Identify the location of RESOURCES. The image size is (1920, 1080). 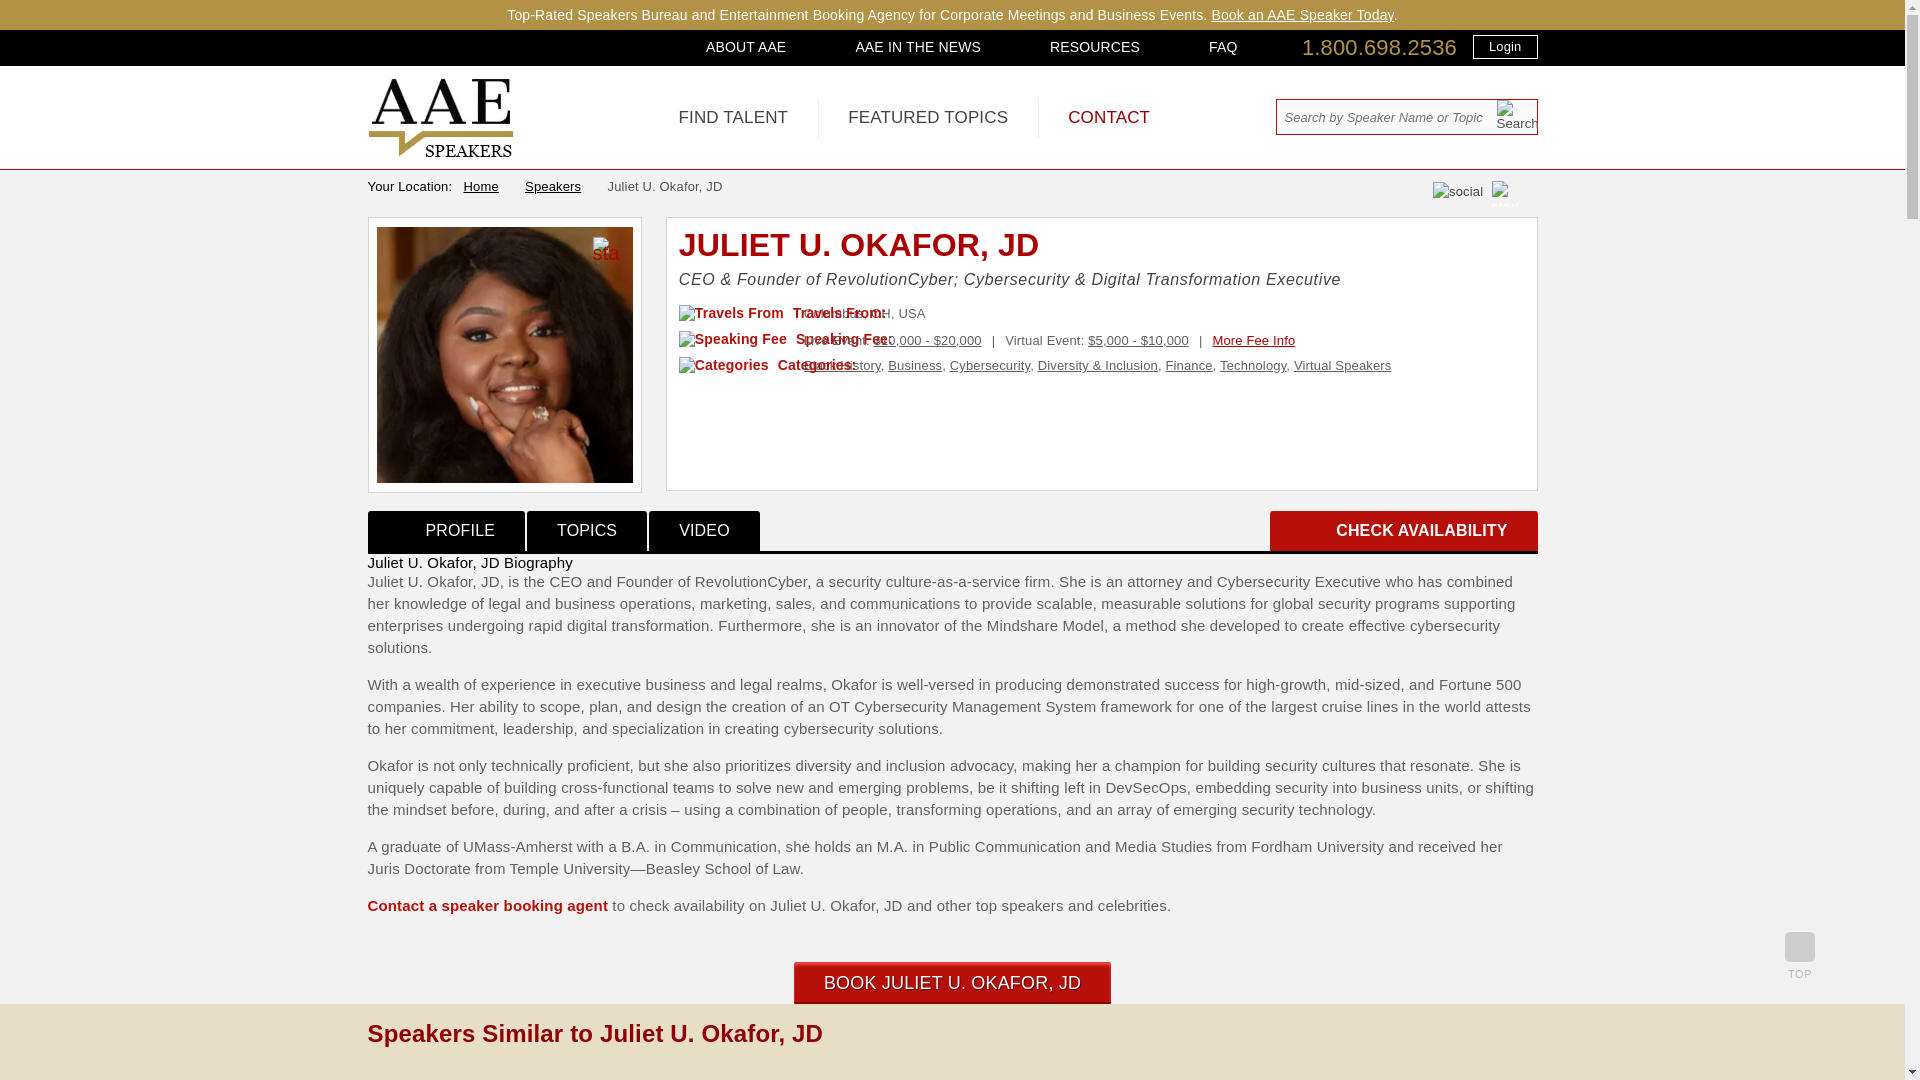
(1094, 46).